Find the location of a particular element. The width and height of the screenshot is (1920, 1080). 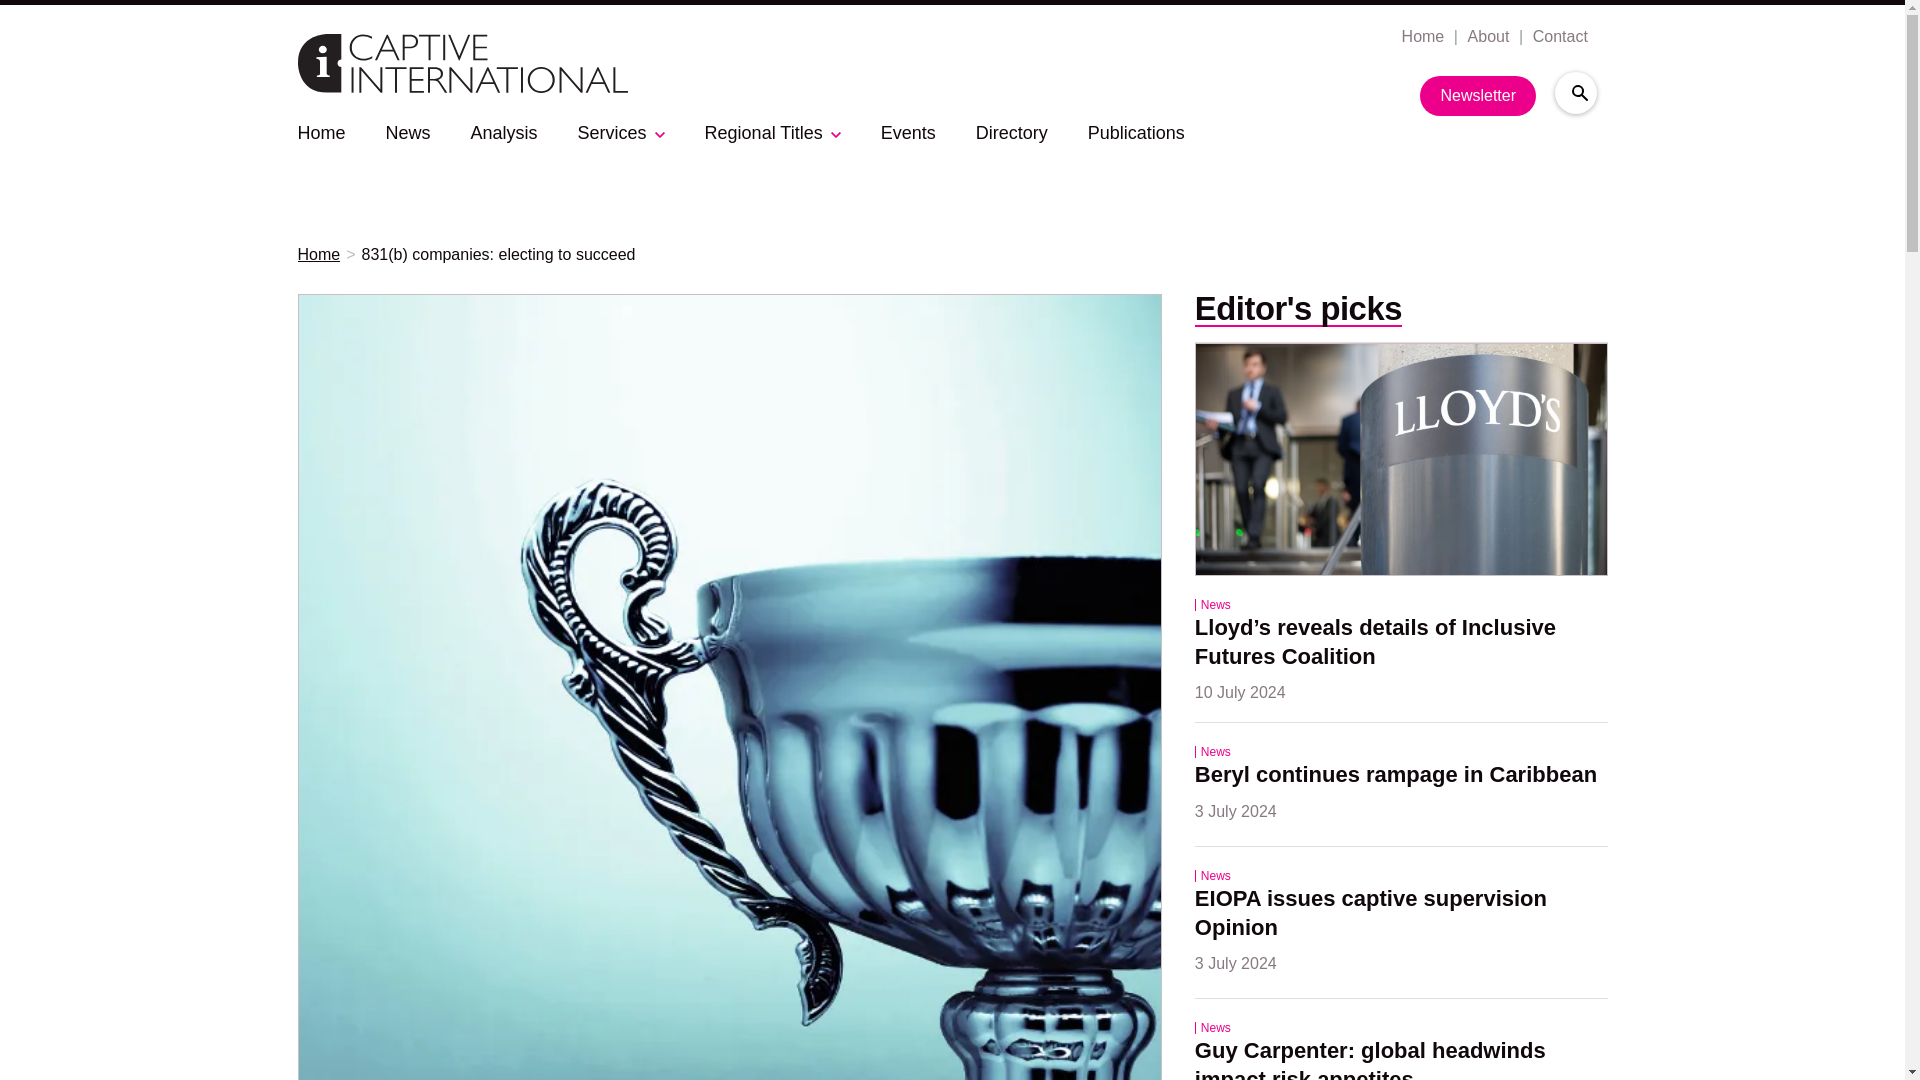

Regional Titles is located at coordinates (764, 132).